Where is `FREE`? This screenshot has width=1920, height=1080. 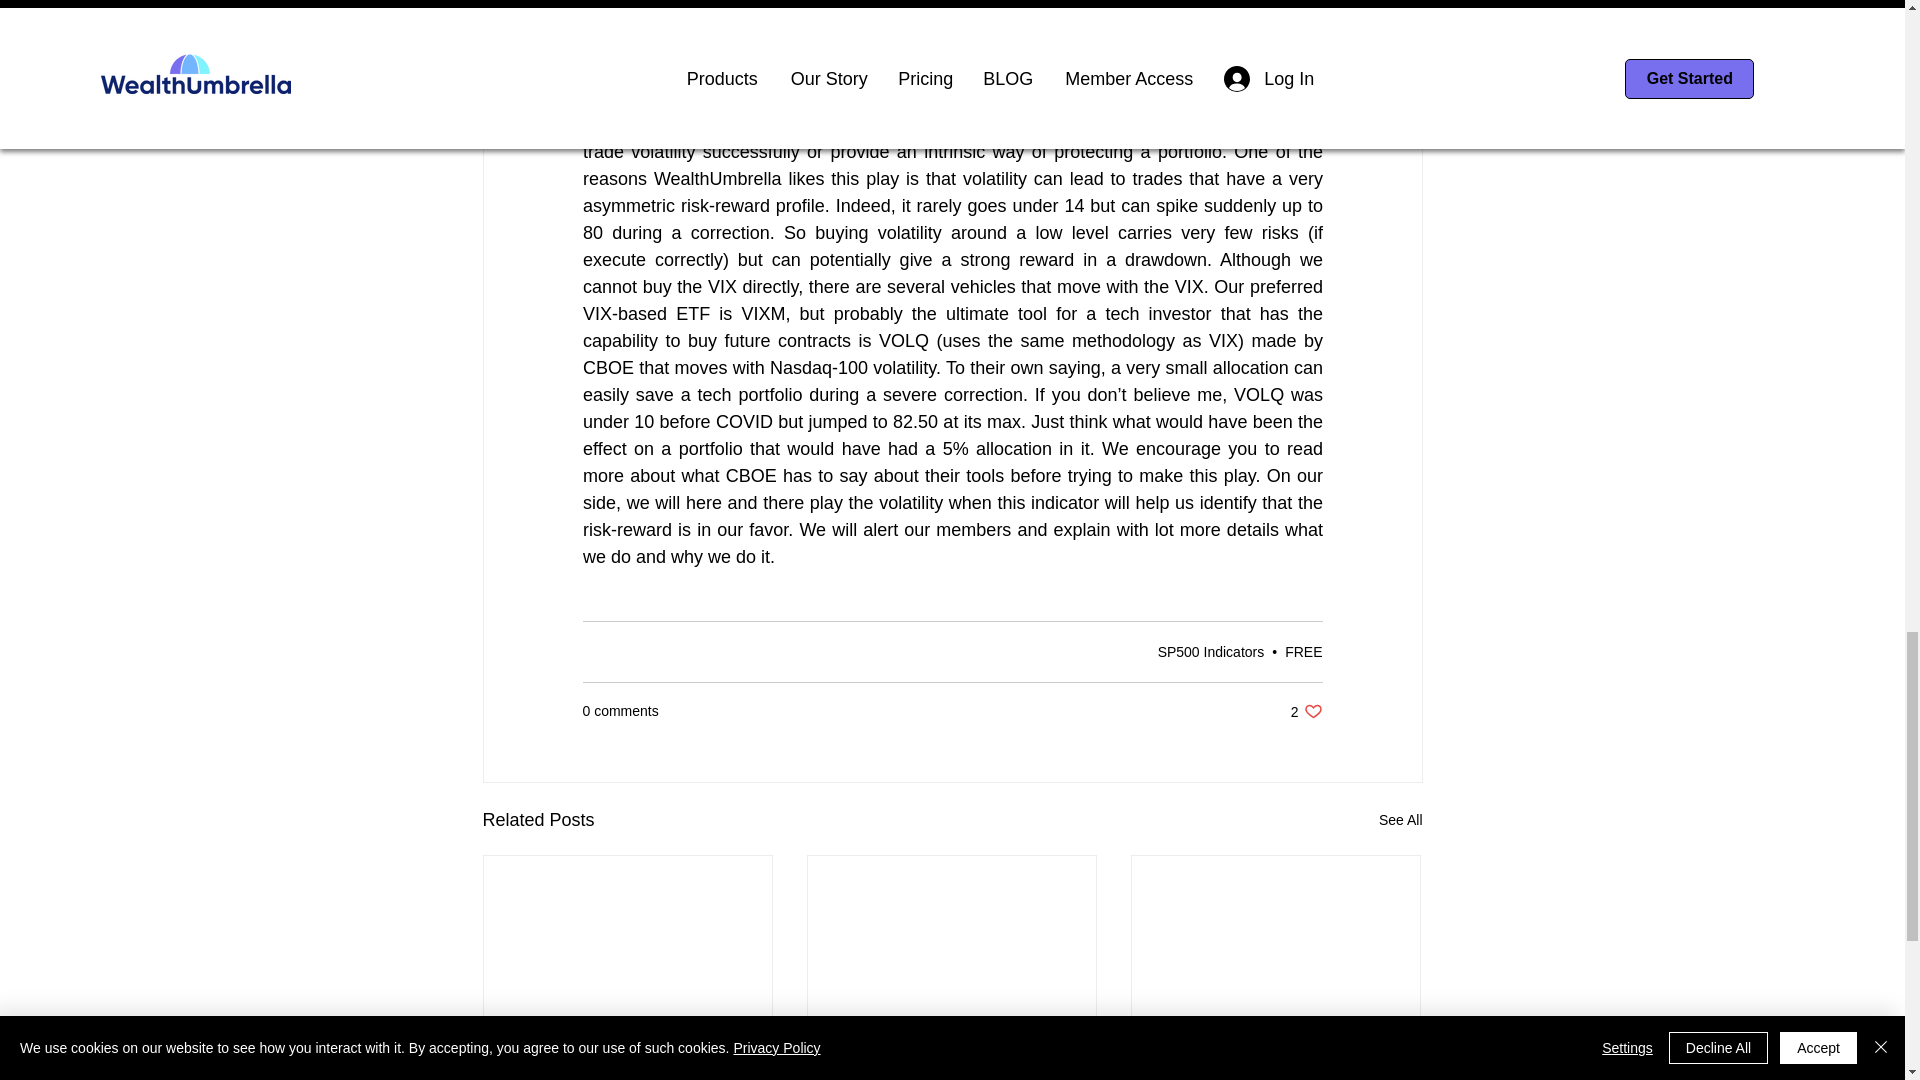 FREE is located at coordinates (1400, 820).